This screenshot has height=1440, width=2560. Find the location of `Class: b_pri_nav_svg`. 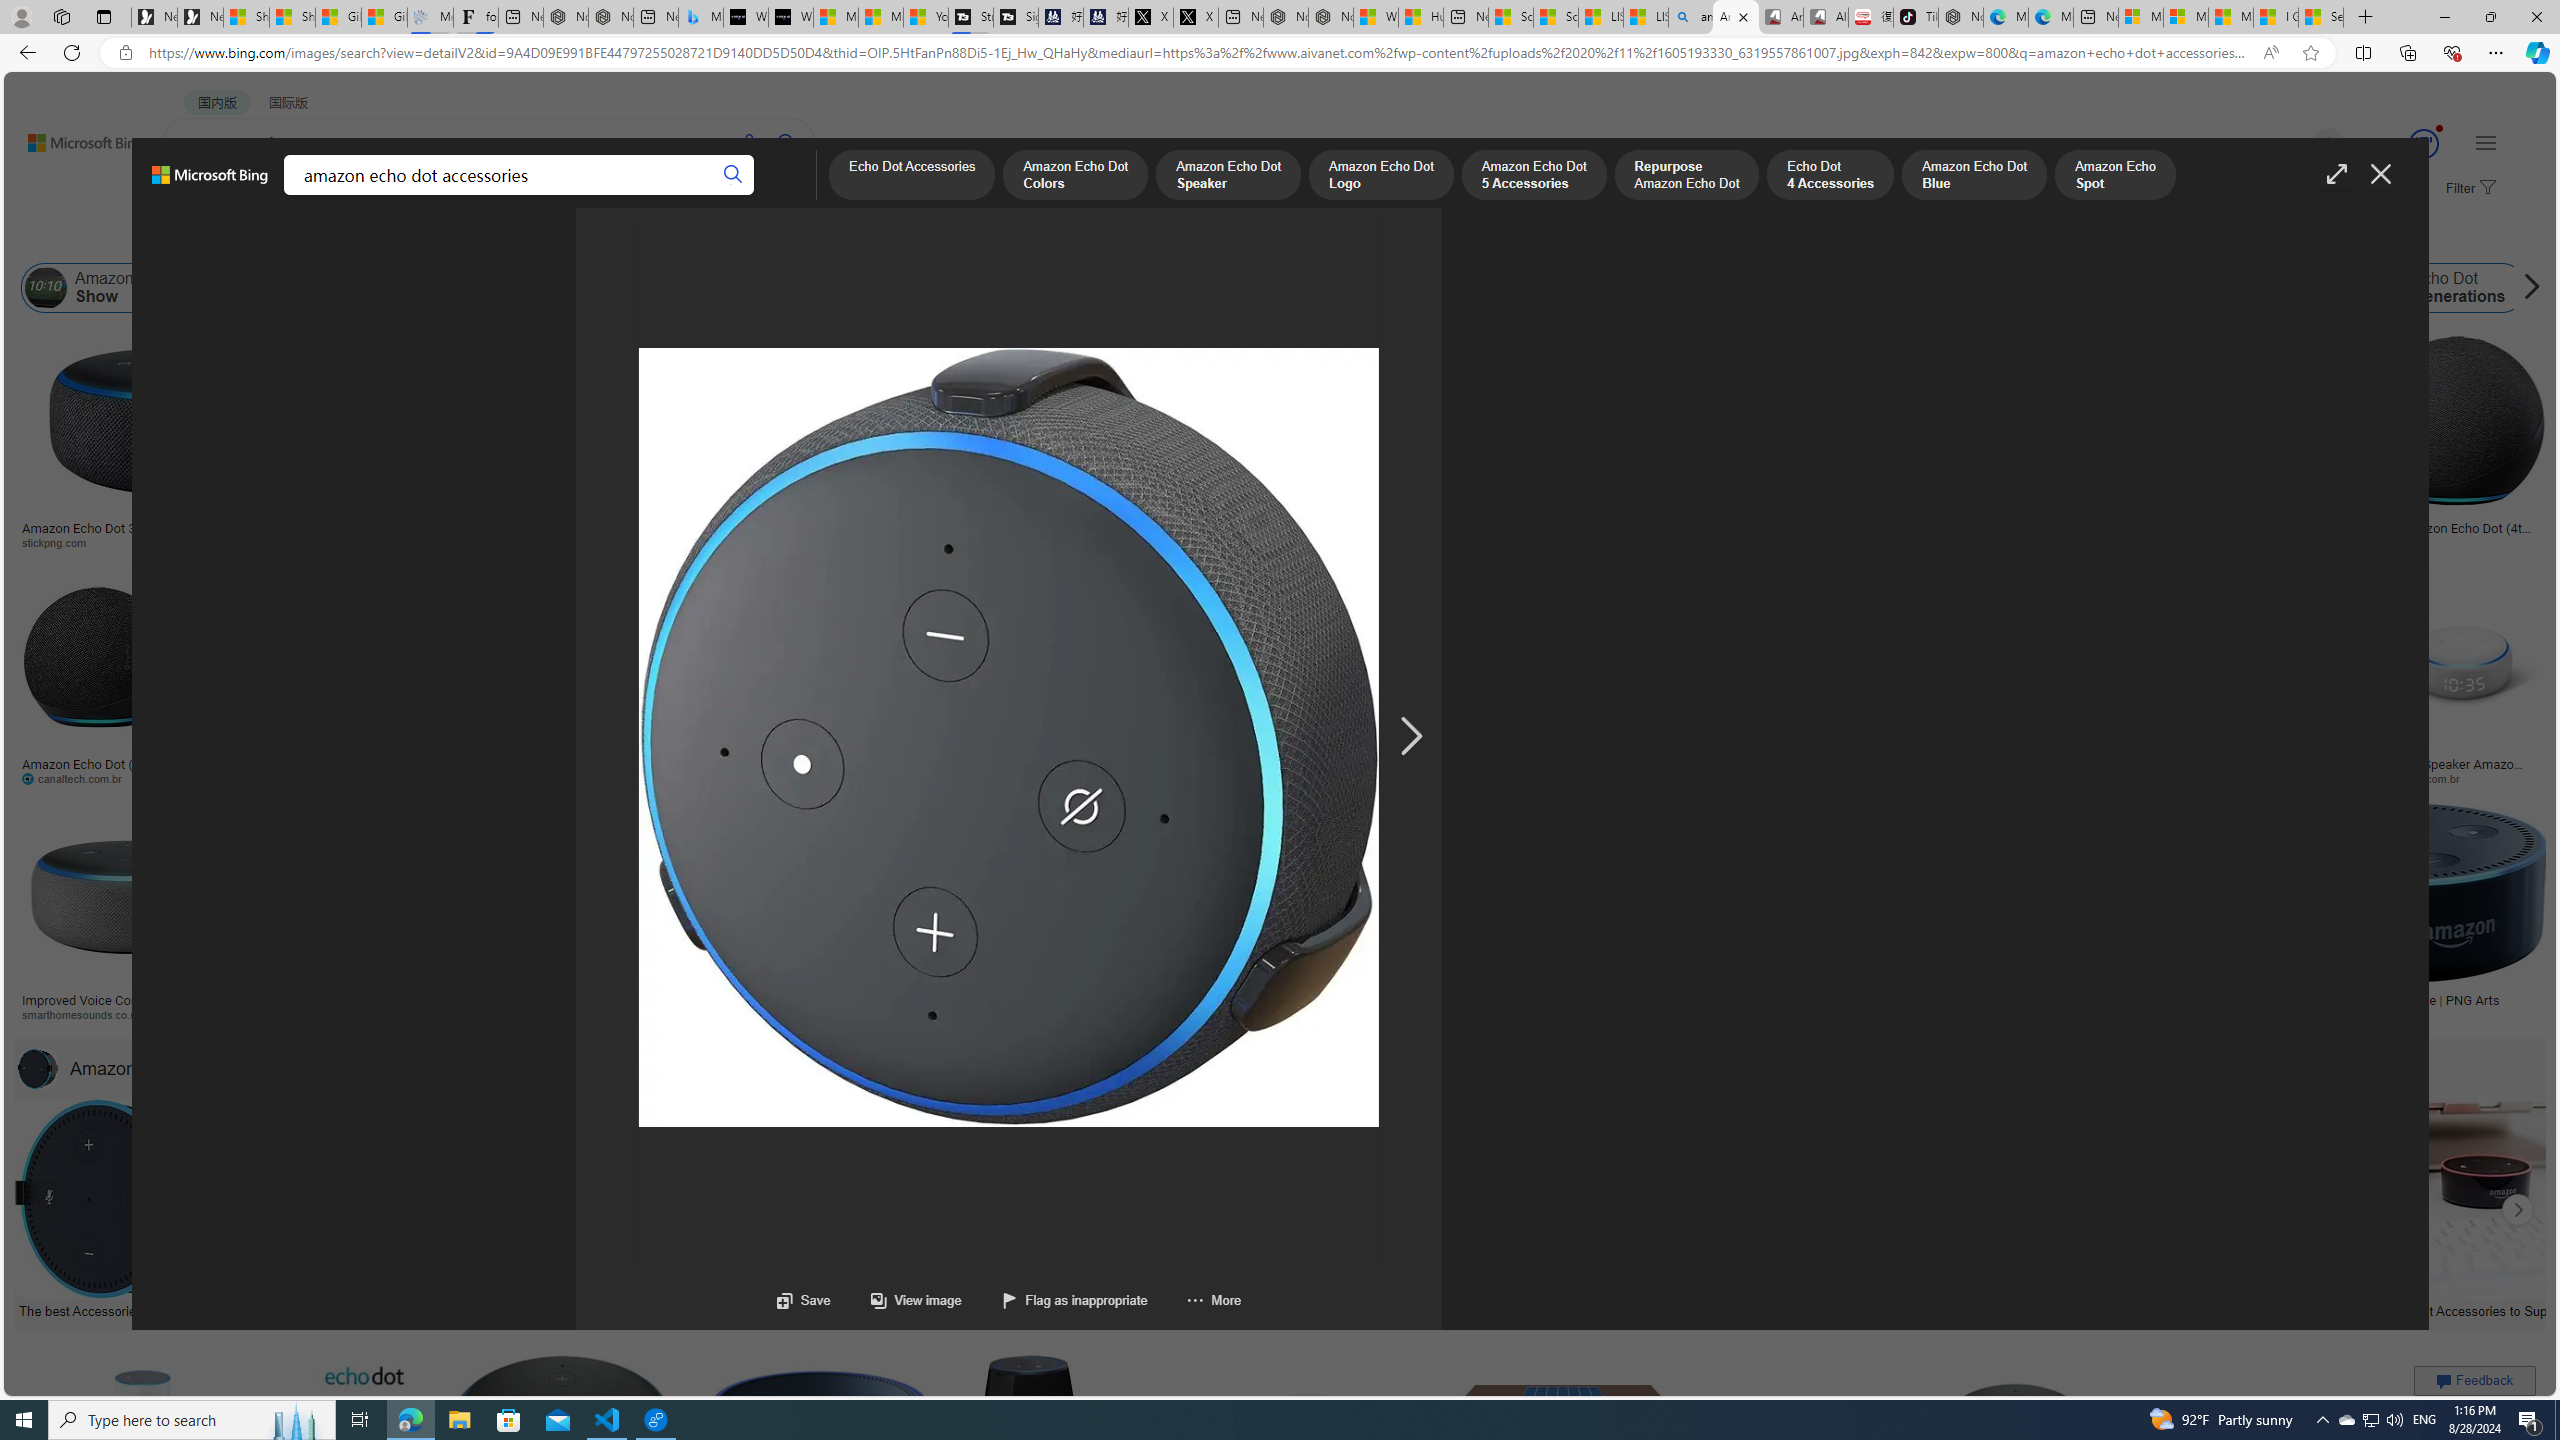

Class: b_pri_nav_svg is located at coordinates (338, 196).